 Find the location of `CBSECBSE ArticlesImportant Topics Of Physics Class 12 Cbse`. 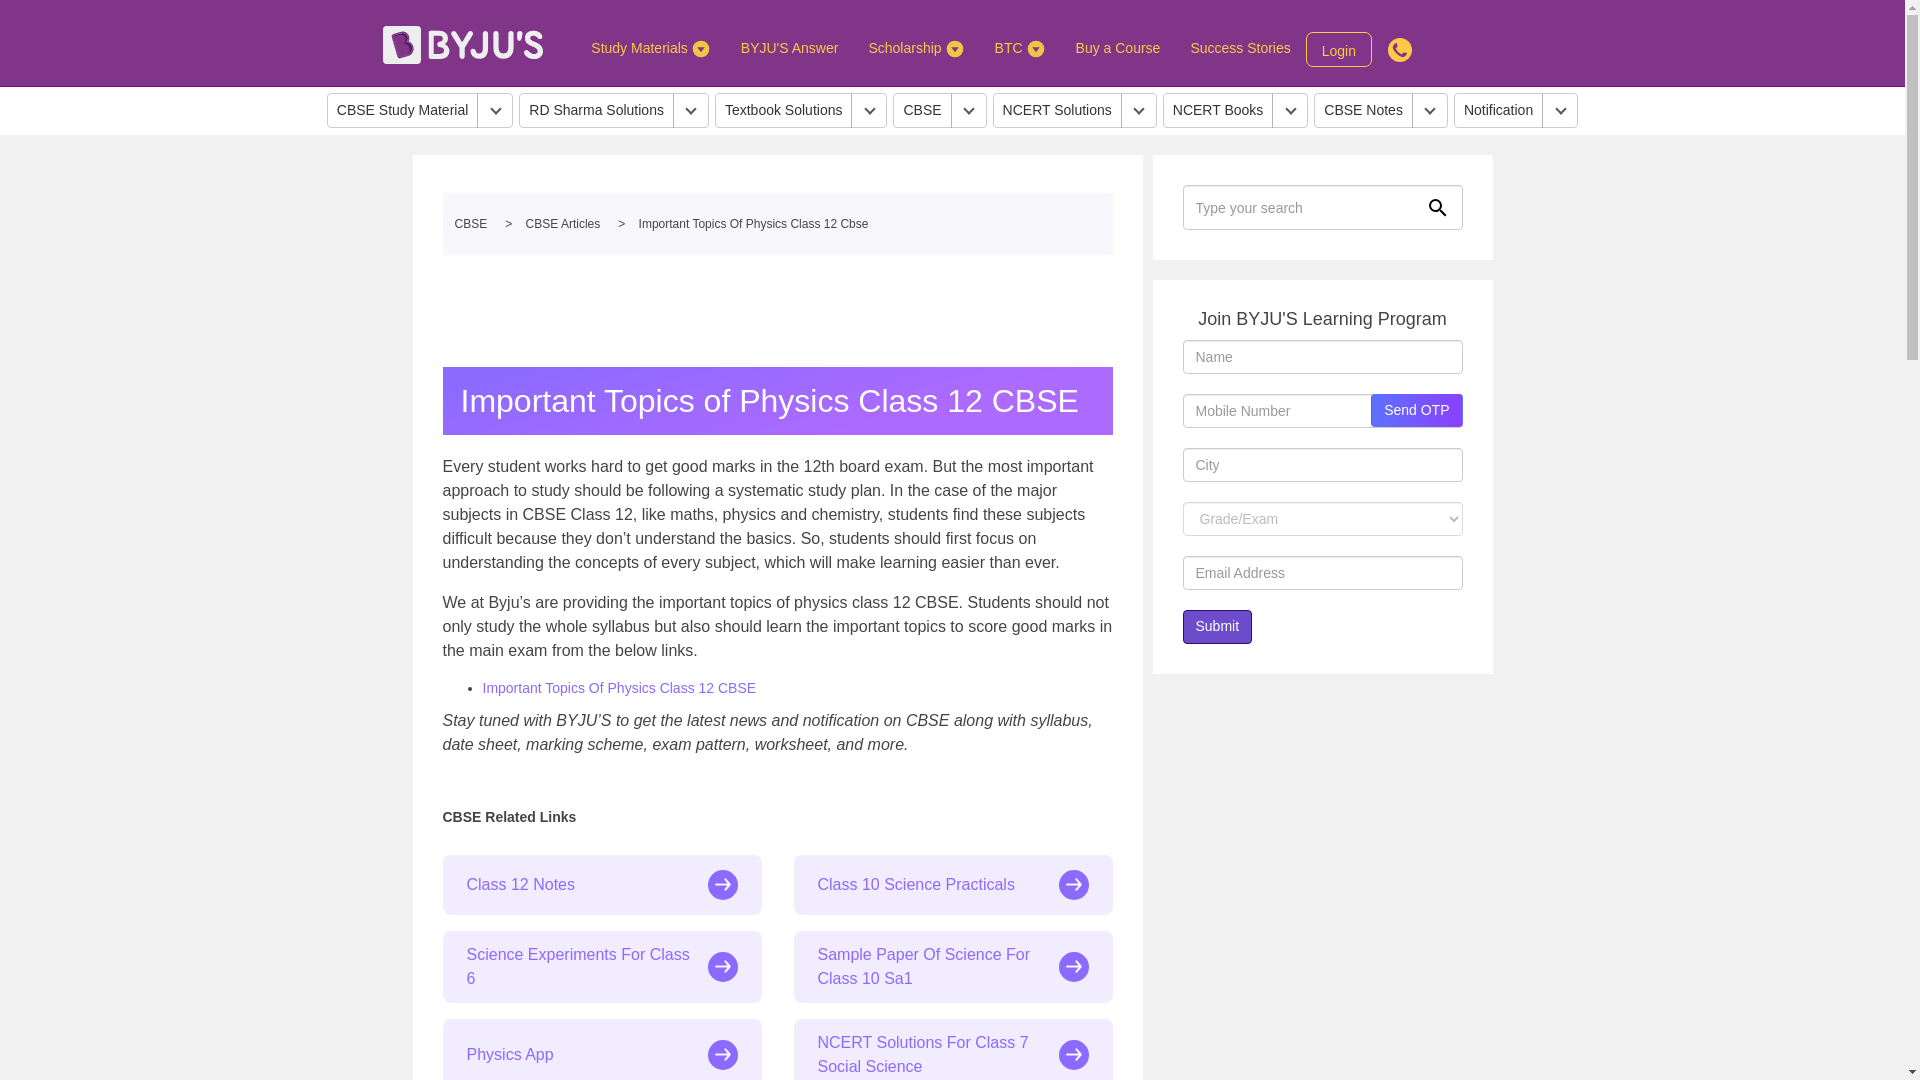

CBSECBSE ArticlesImportant Topics Of Physics Class 12 Cbse is located at coordinates (776, 224).